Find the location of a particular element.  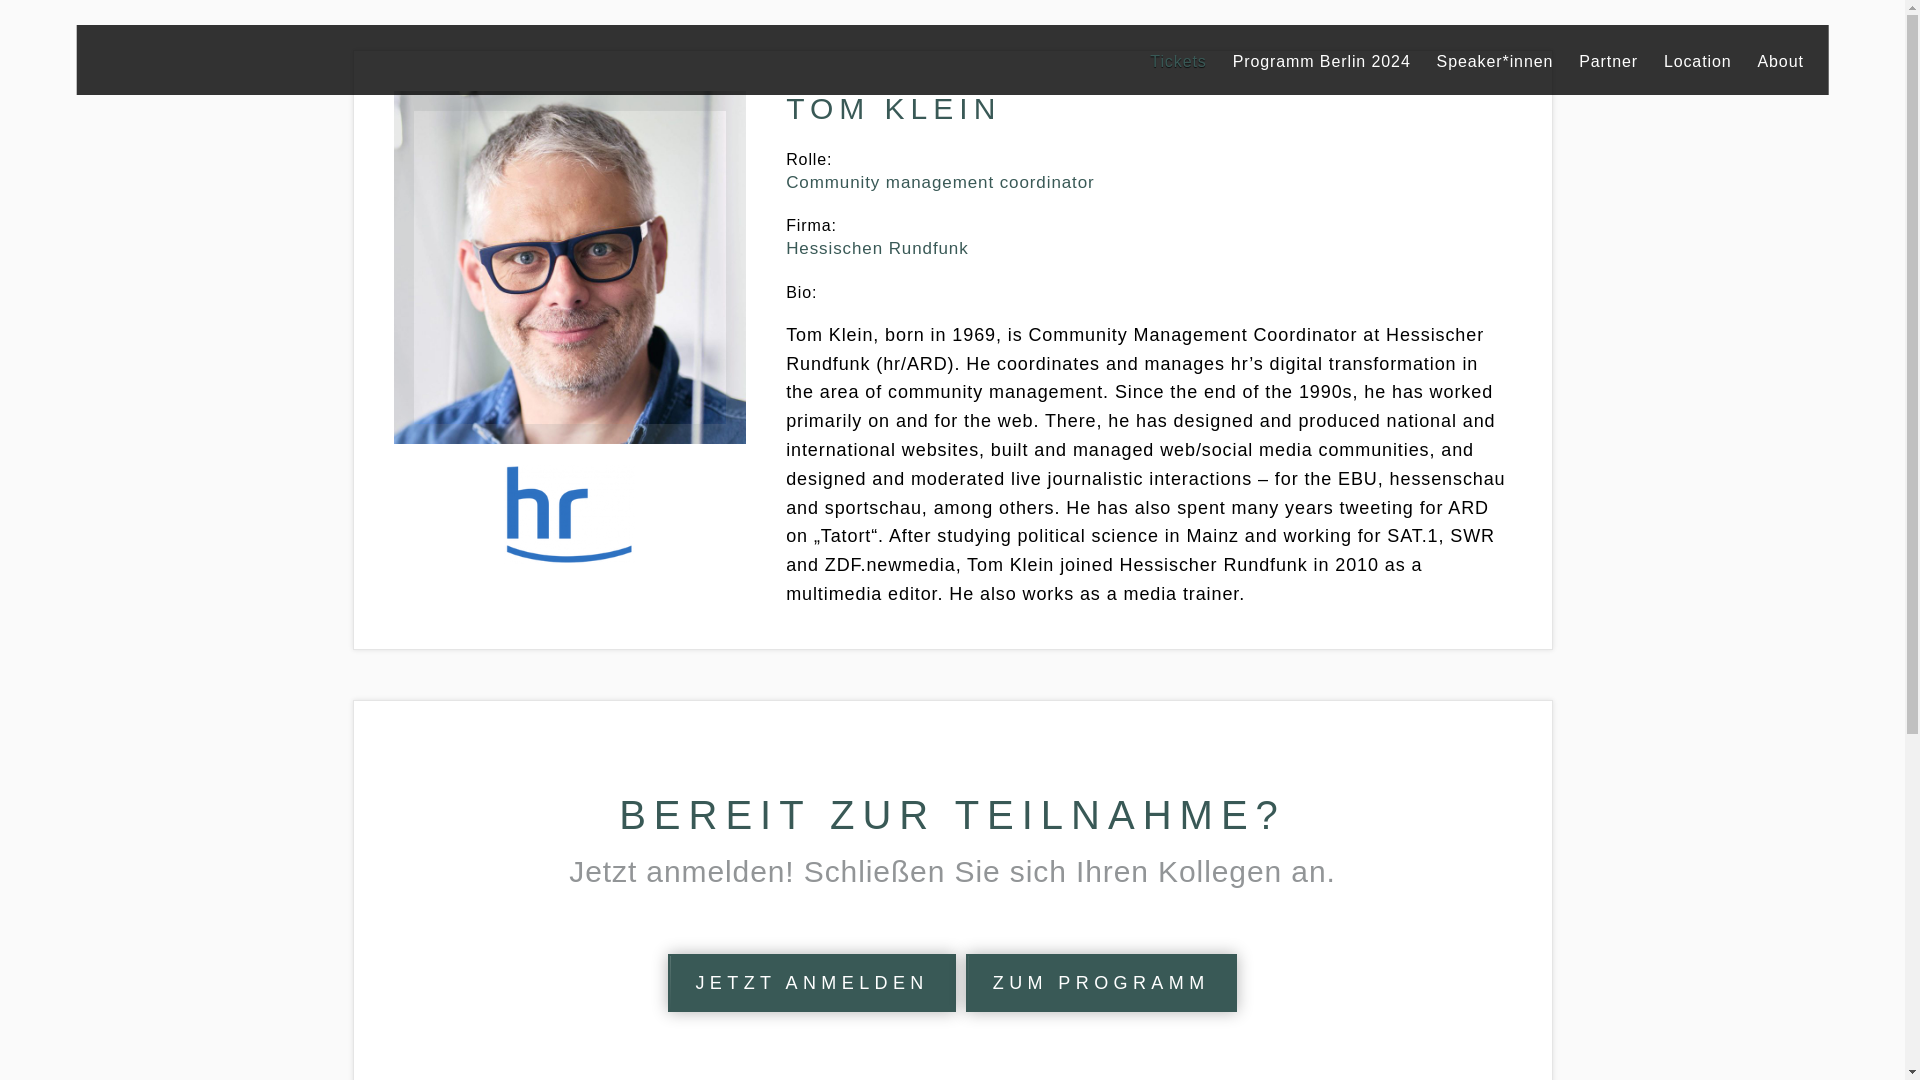

Location is located at coordinates (1698, 60).